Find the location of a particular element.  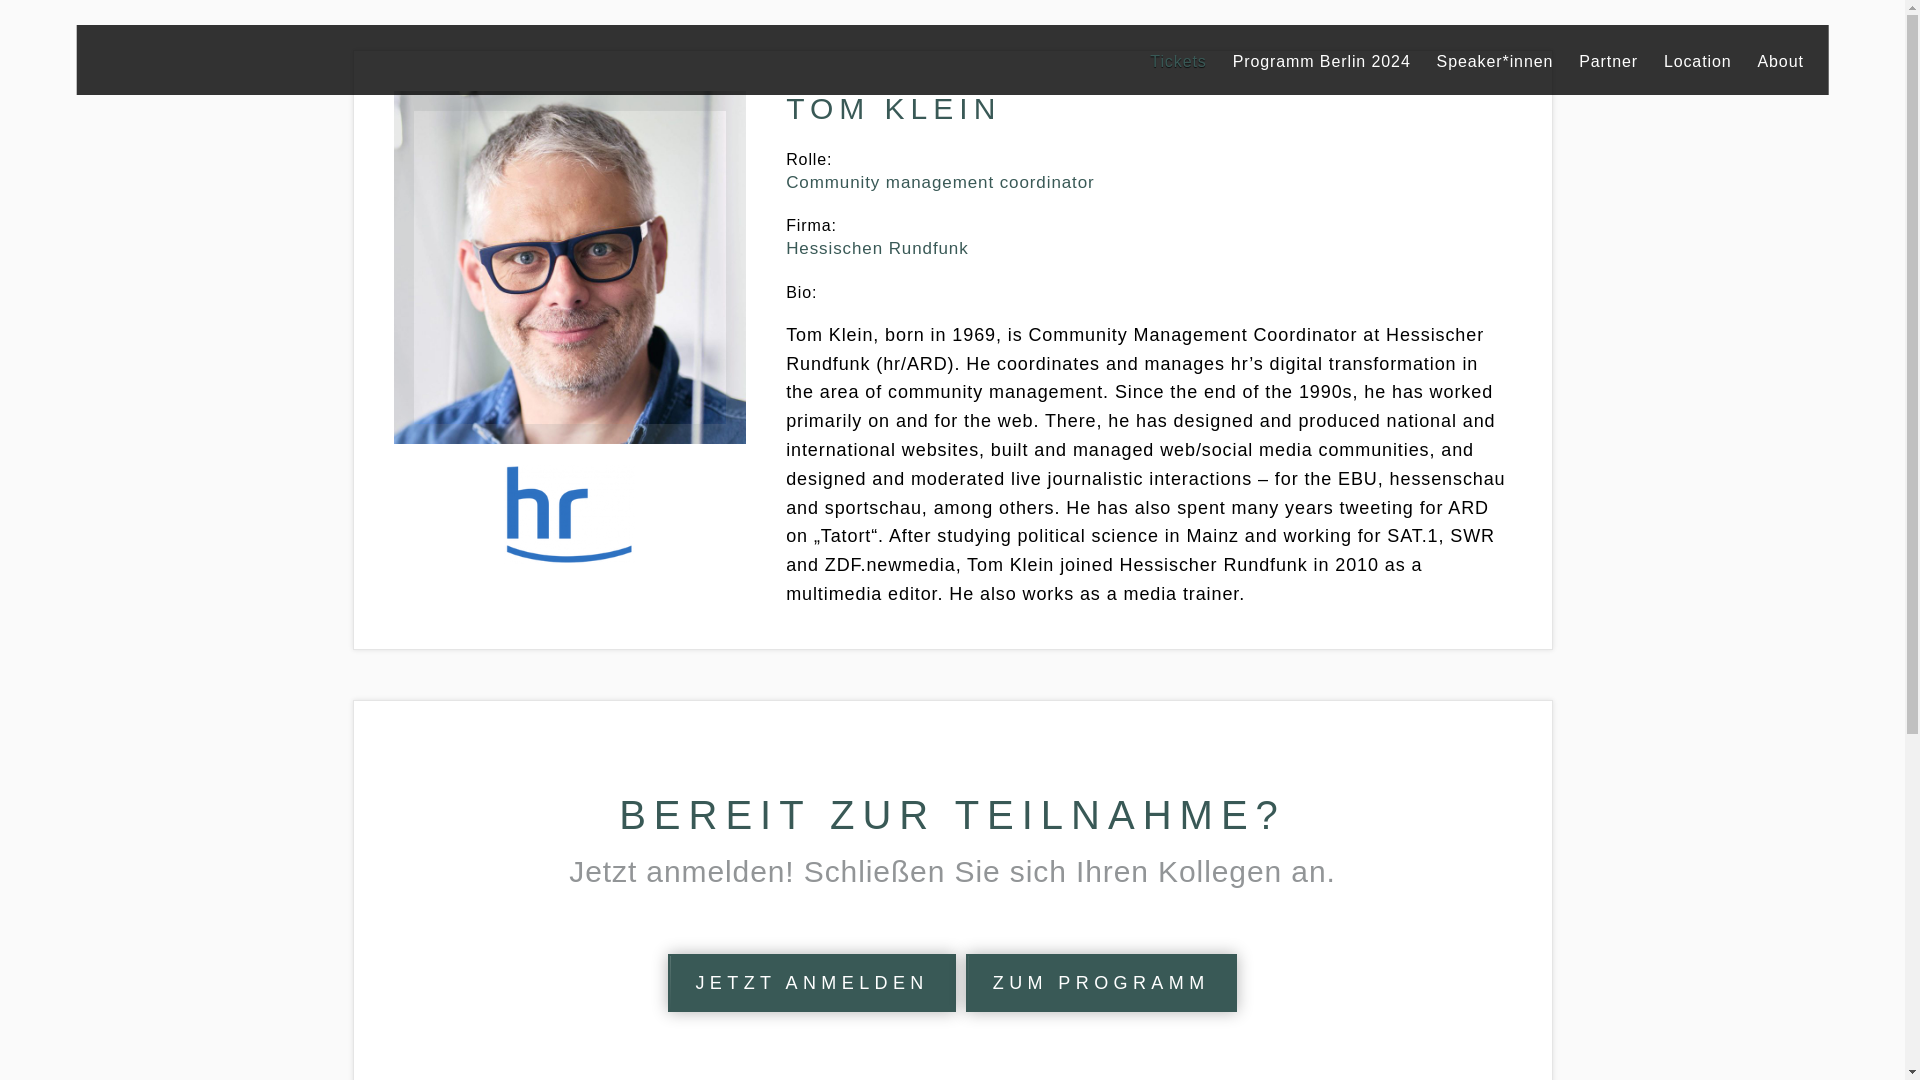

Location is located at coordinates (1698, 60).